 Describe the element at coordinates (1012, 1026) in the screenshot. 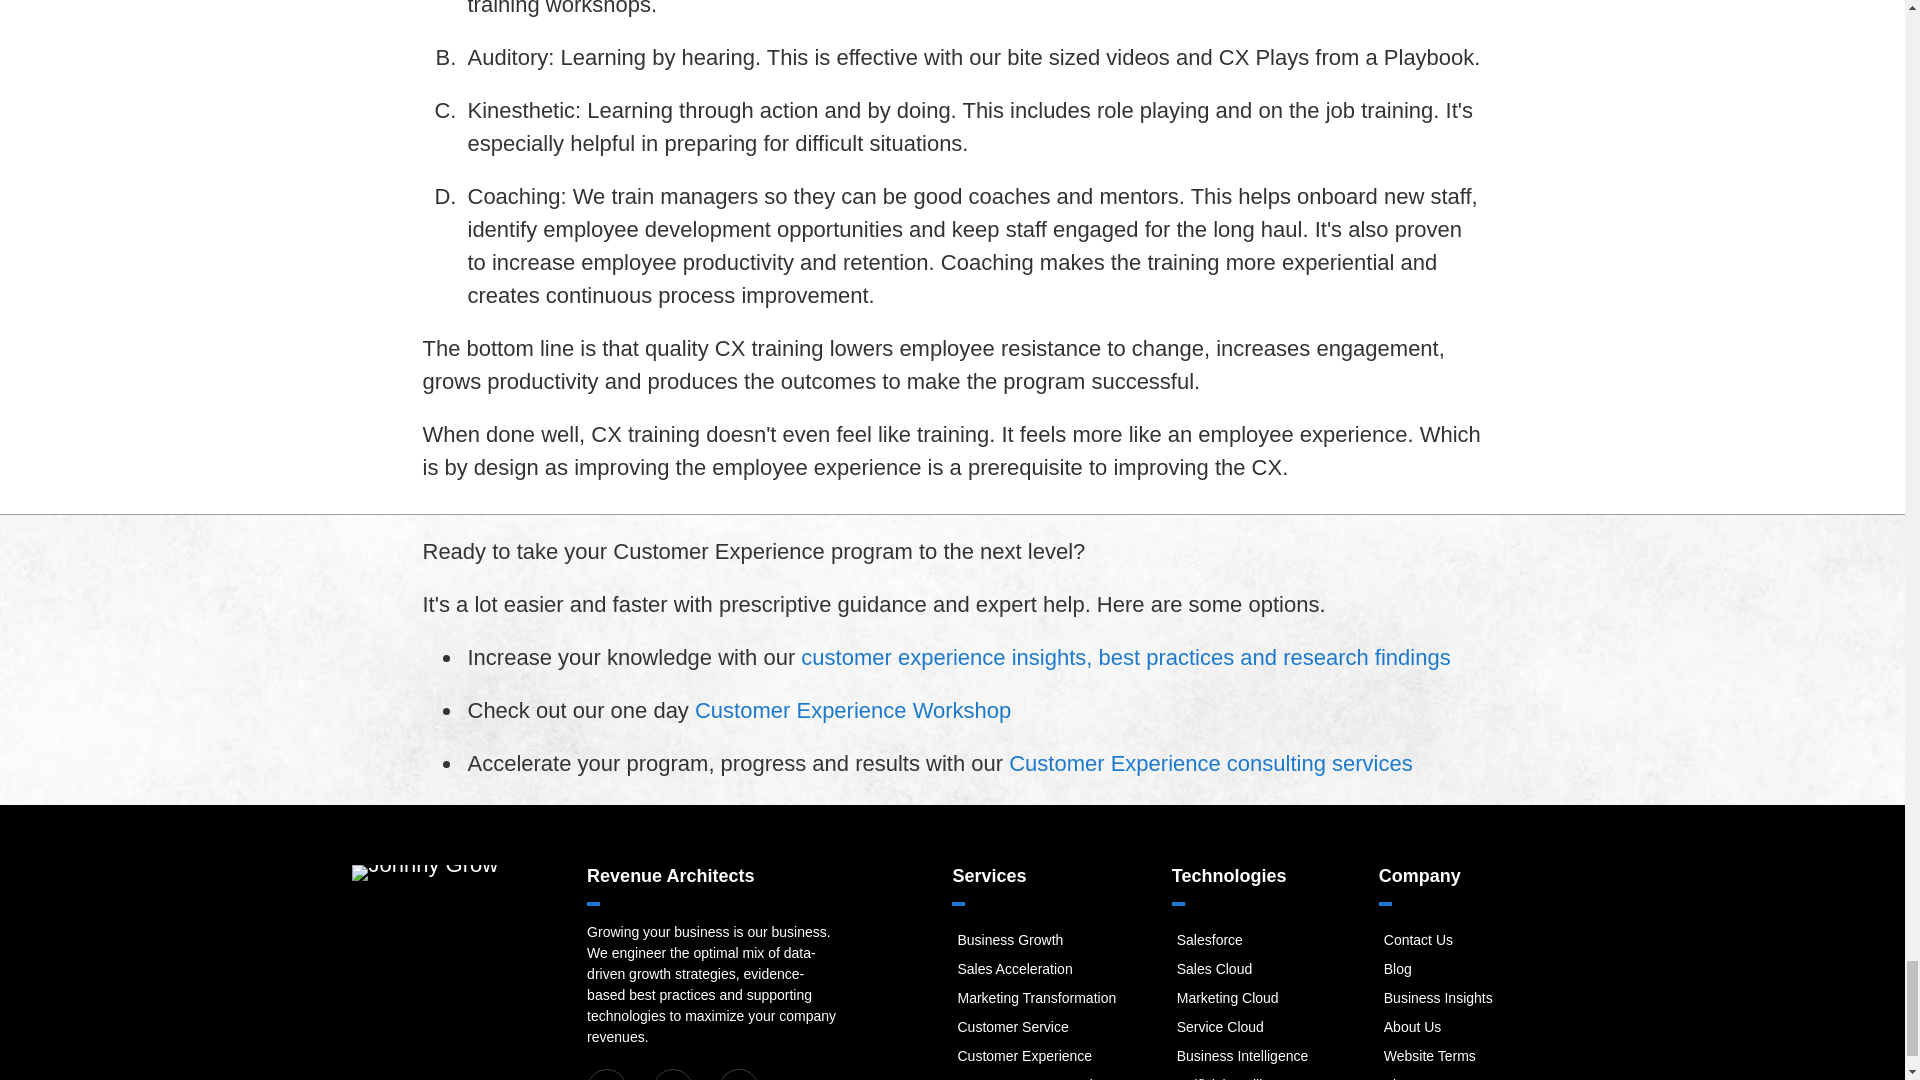

I see `Customer Service Consultant` at that location.